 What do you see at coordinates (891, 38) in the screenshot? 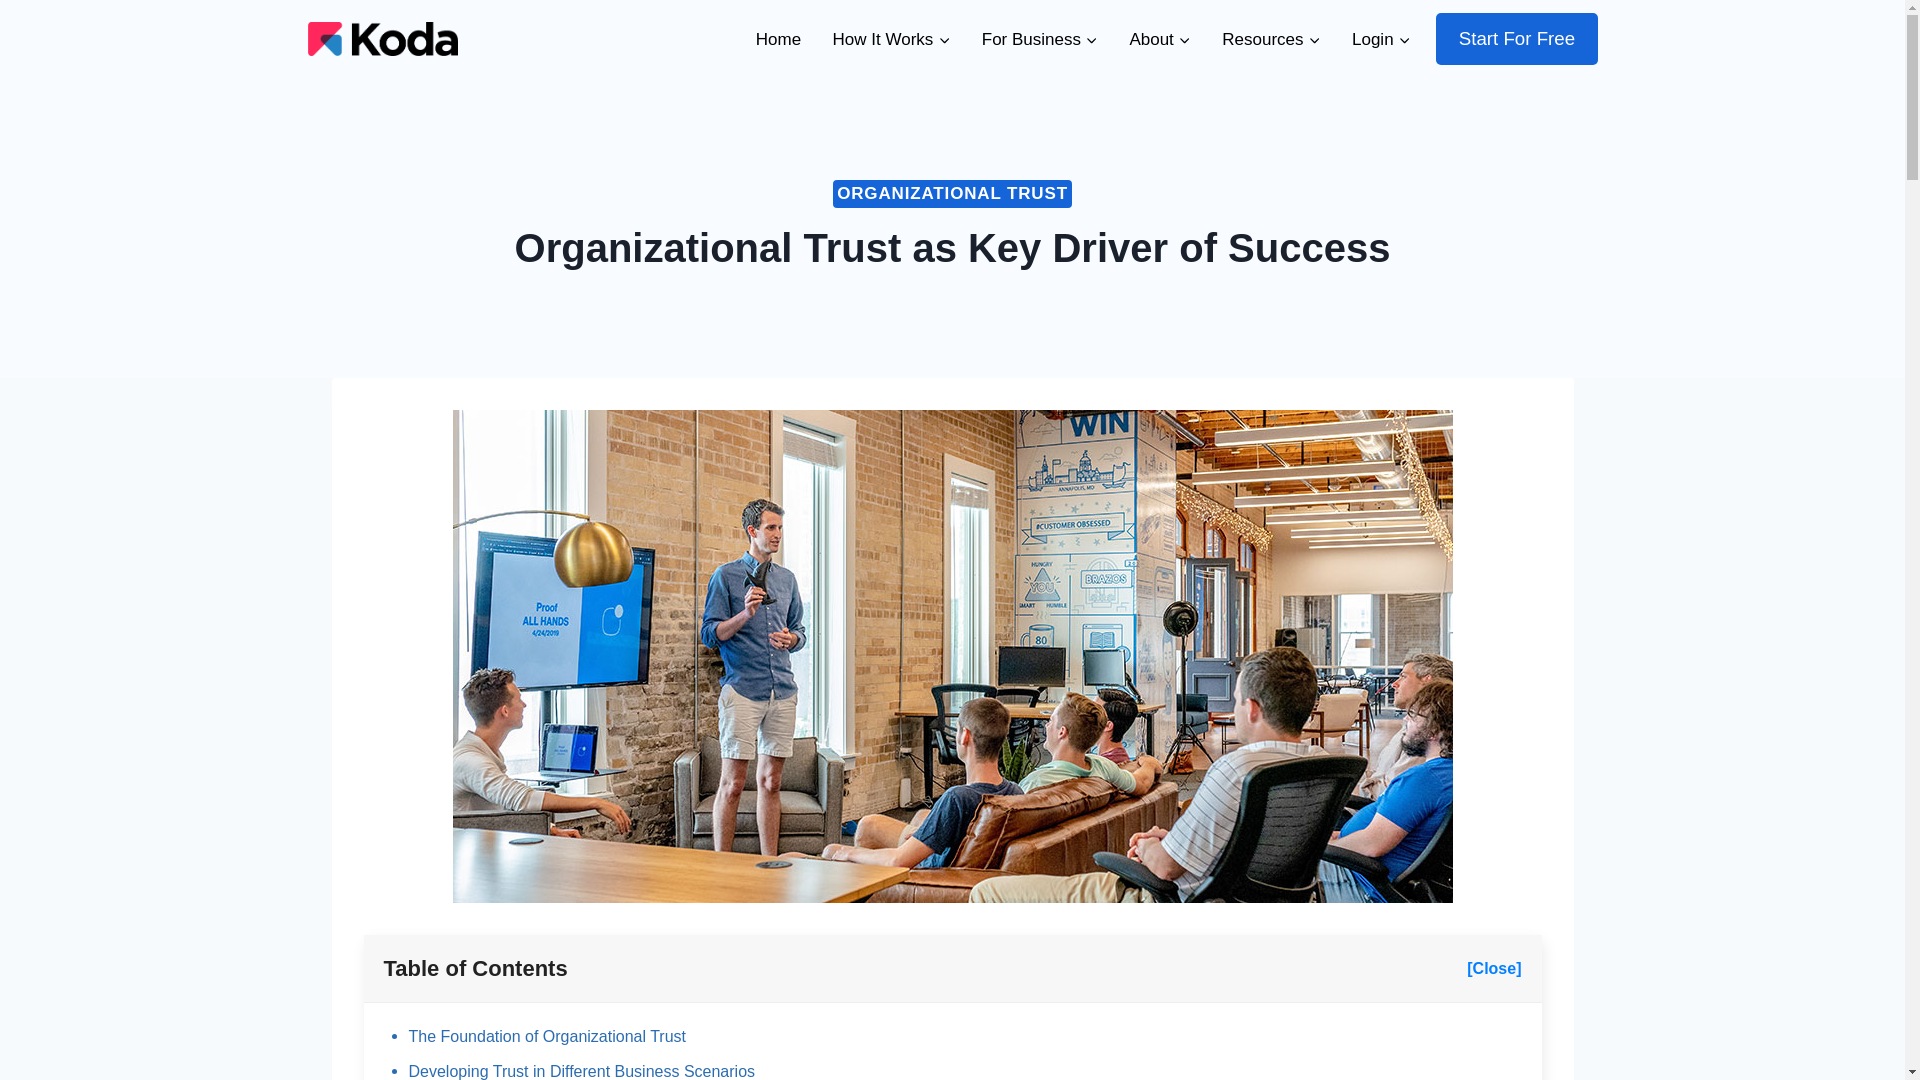
I see `How It Works` at bounding box center [891, 38].